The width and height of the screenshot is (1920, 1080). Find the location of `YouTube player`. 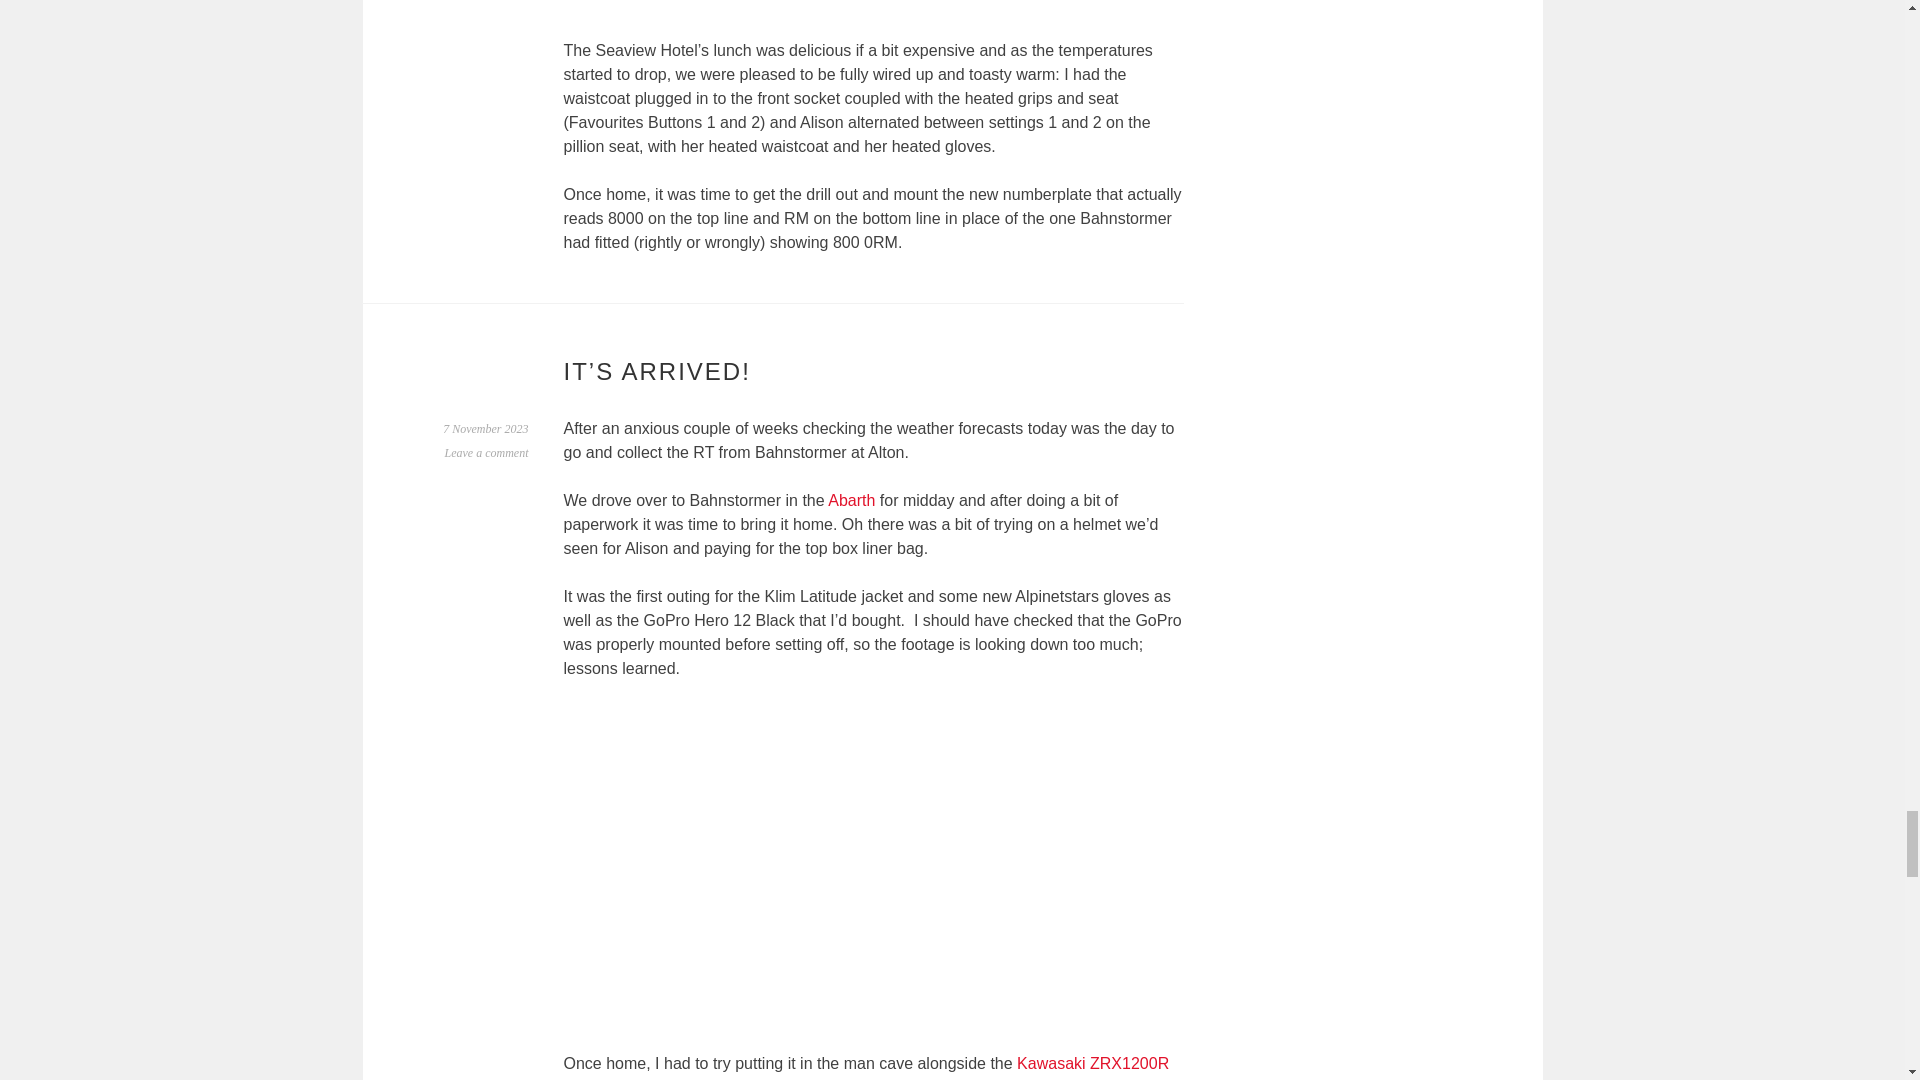

YouTube player is located at coordinates (873, 878).